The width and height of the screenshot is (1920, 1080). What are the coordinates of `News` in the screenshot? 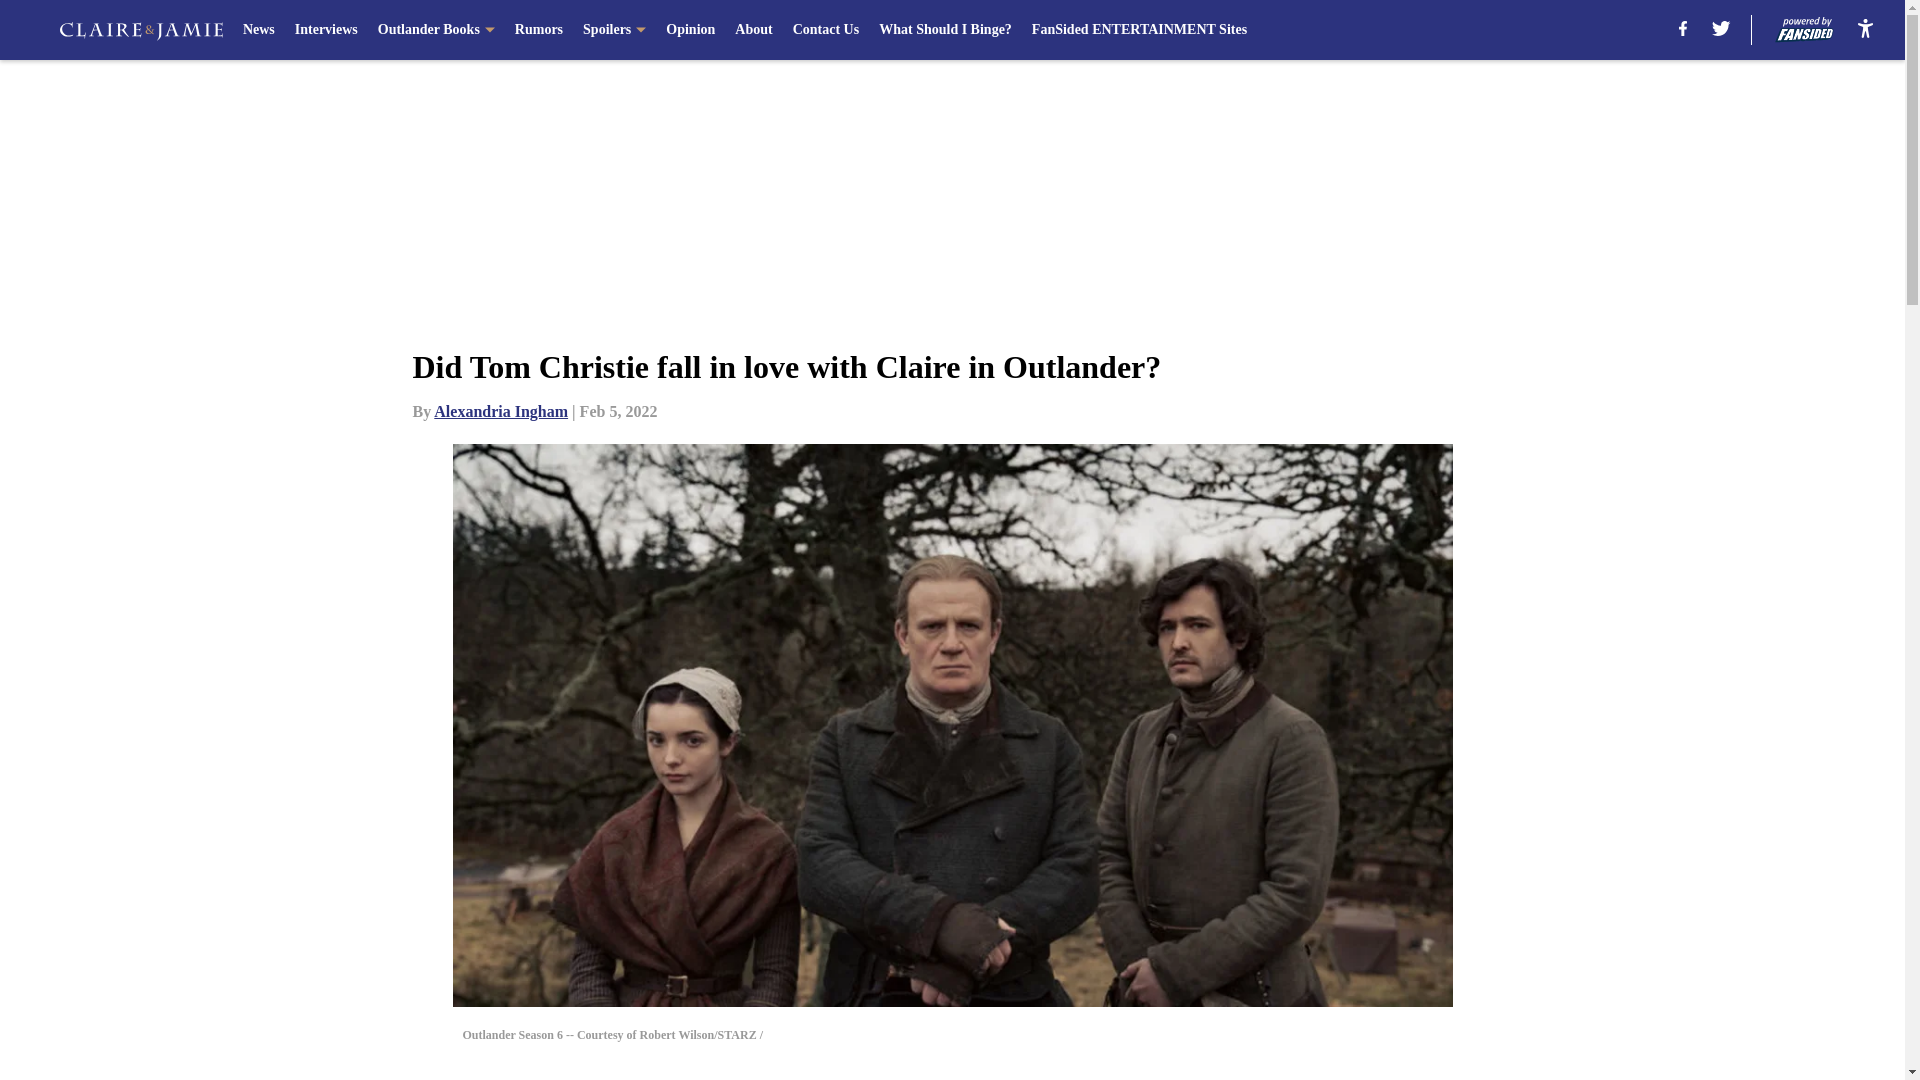 It's located at (258, 30).